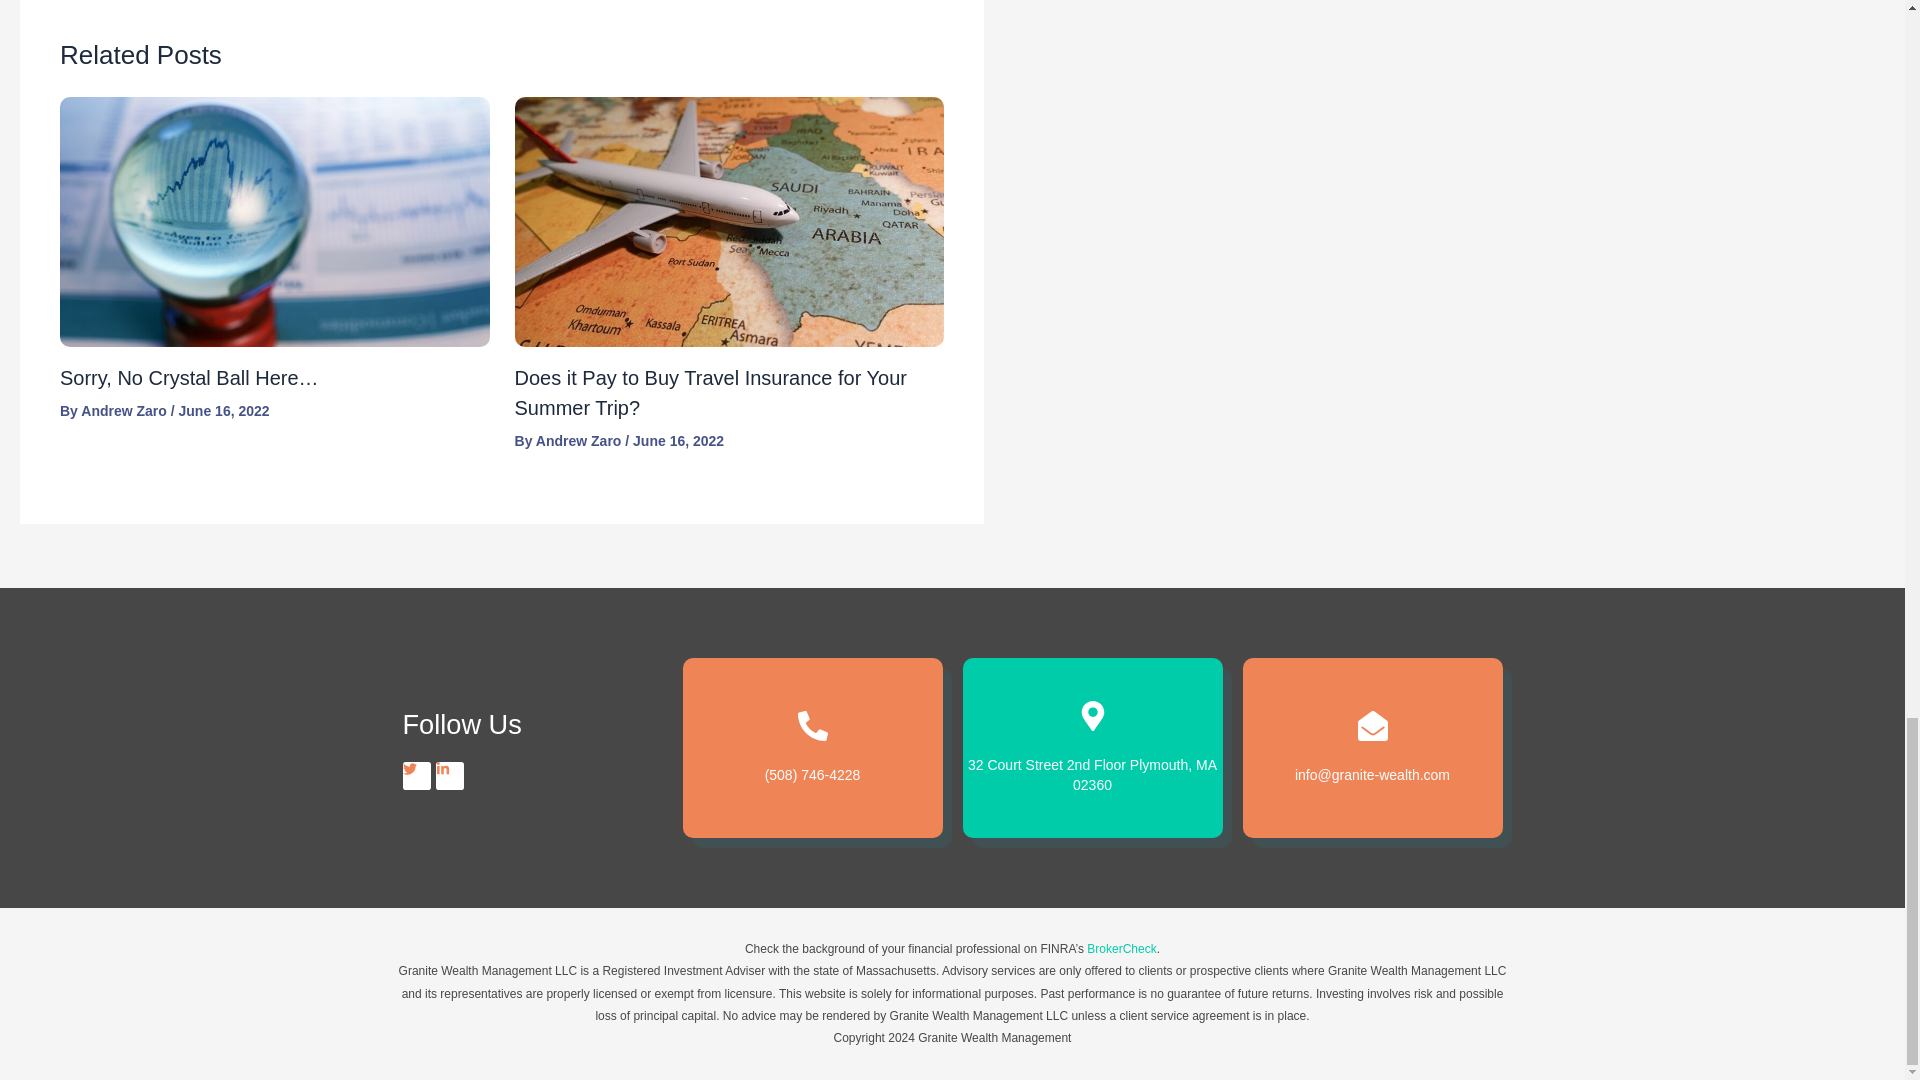 The width and height of the screenshot is (1920, 1080). Describe the element at coordinates (580, 441) in the screenshot. I see `Andrew Zaro` at that location.